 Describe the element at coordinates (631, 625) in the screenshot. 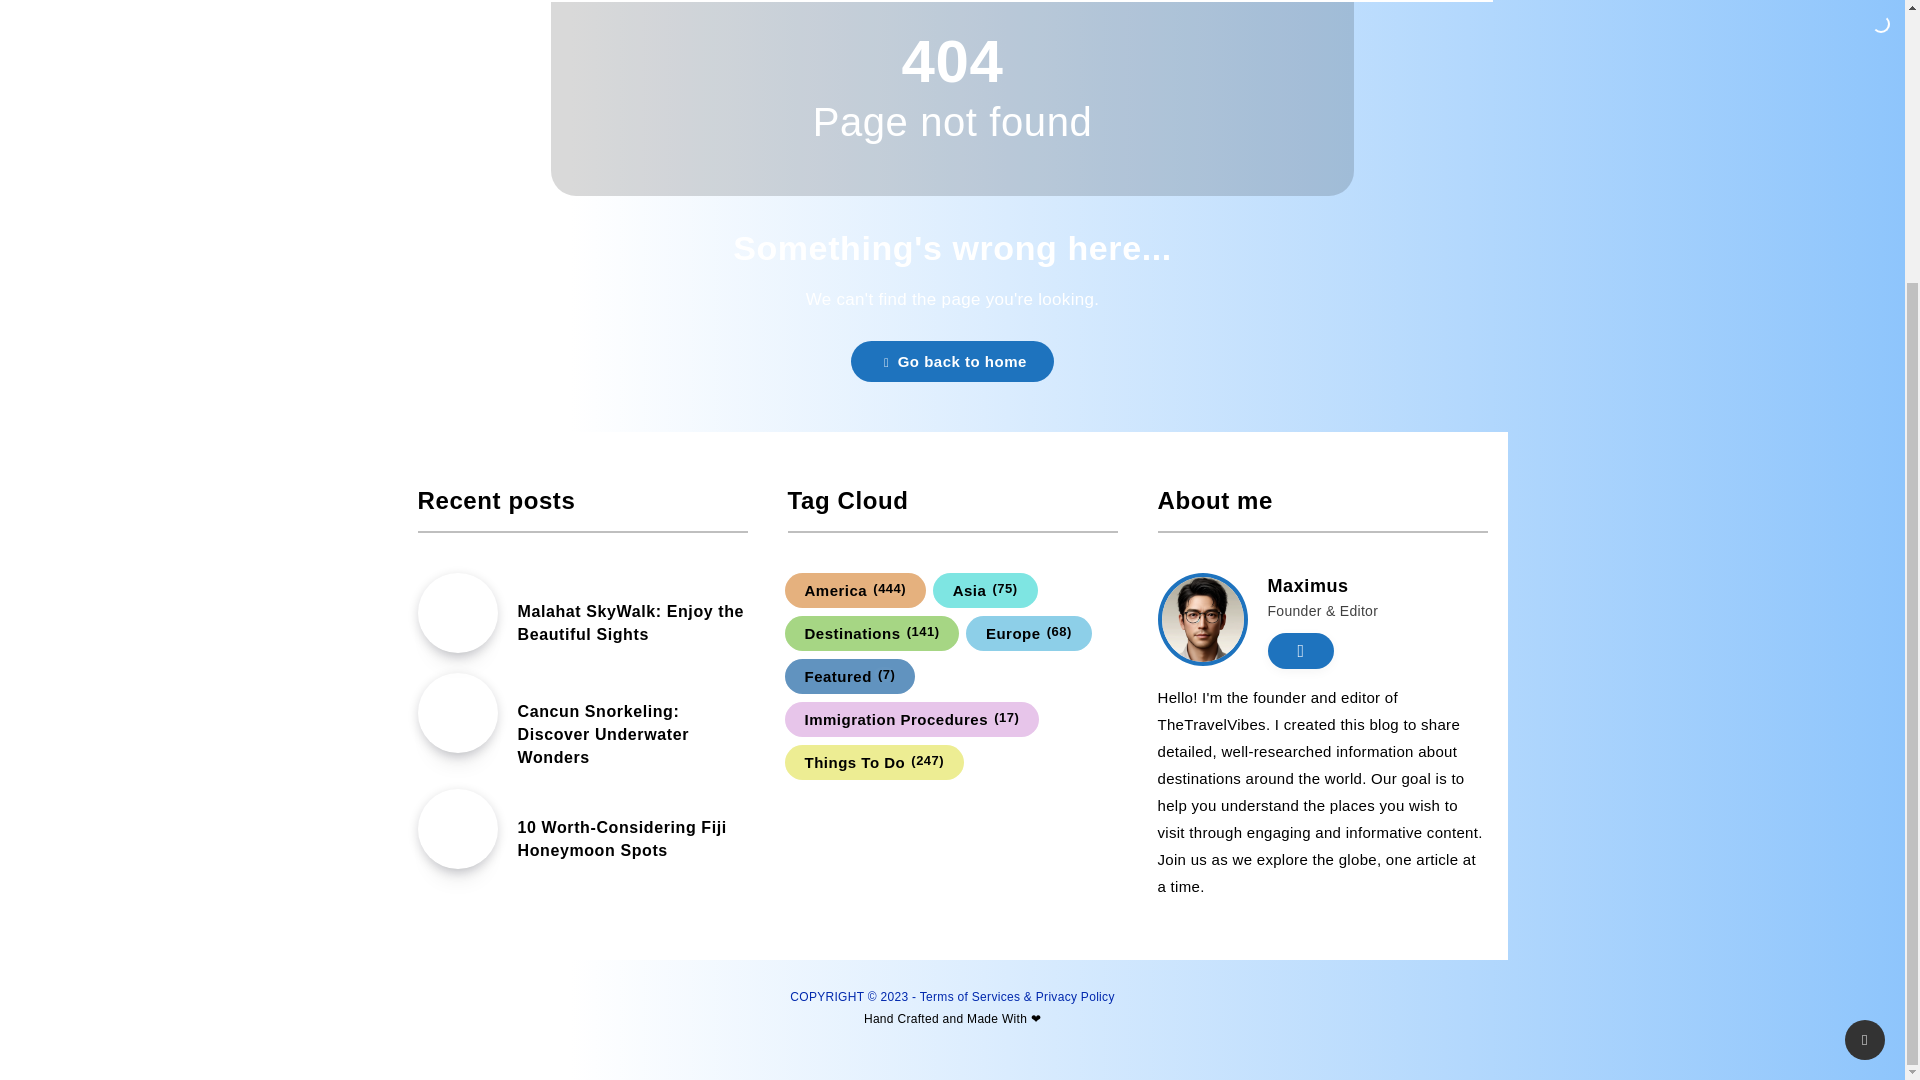

I see `Malahat SkyWalk: Enjoy the Beautiful Sights` at that location.